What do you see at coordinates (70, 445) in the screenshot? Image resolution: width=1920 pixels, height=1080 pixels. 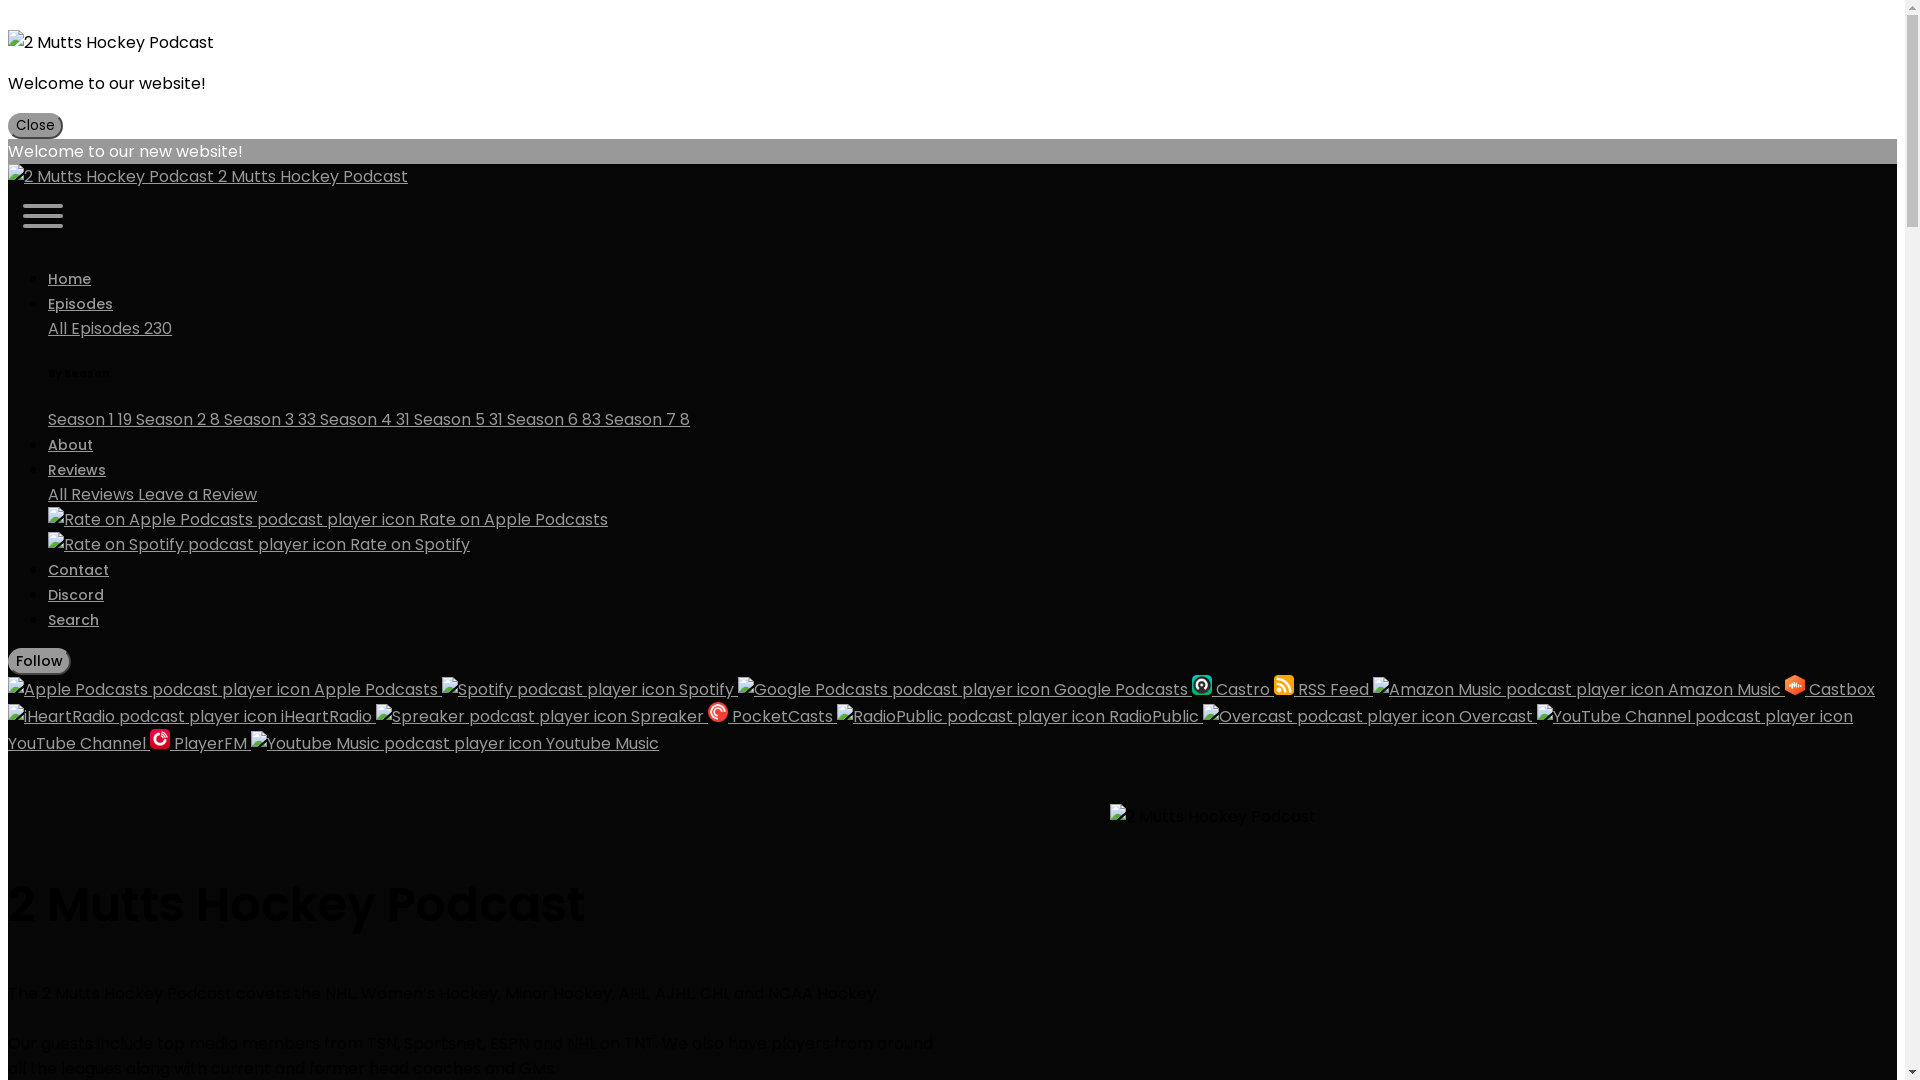 I see `About` at bounding box center [70, 445].